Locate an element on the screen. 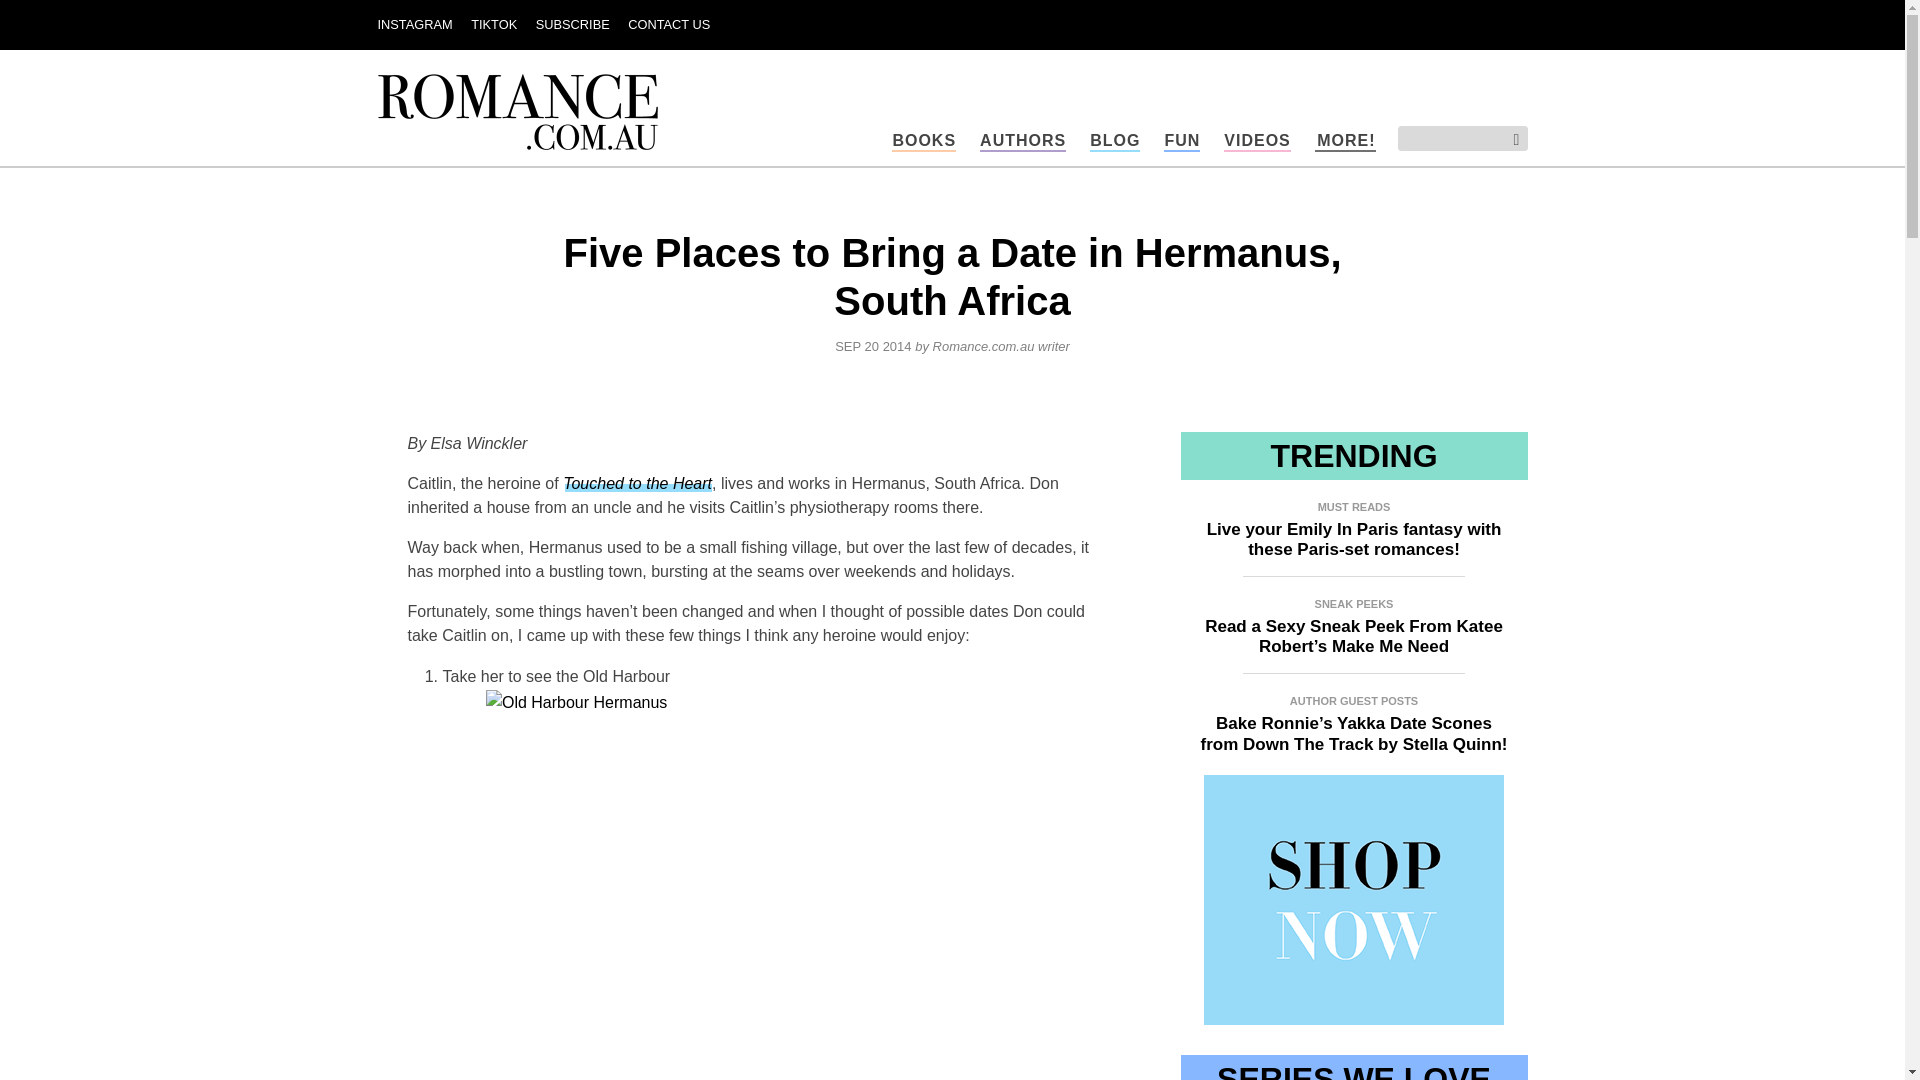 The width and height of the screenshot is (1920, 1080). BLOG is located at coordinates (1115, 141).